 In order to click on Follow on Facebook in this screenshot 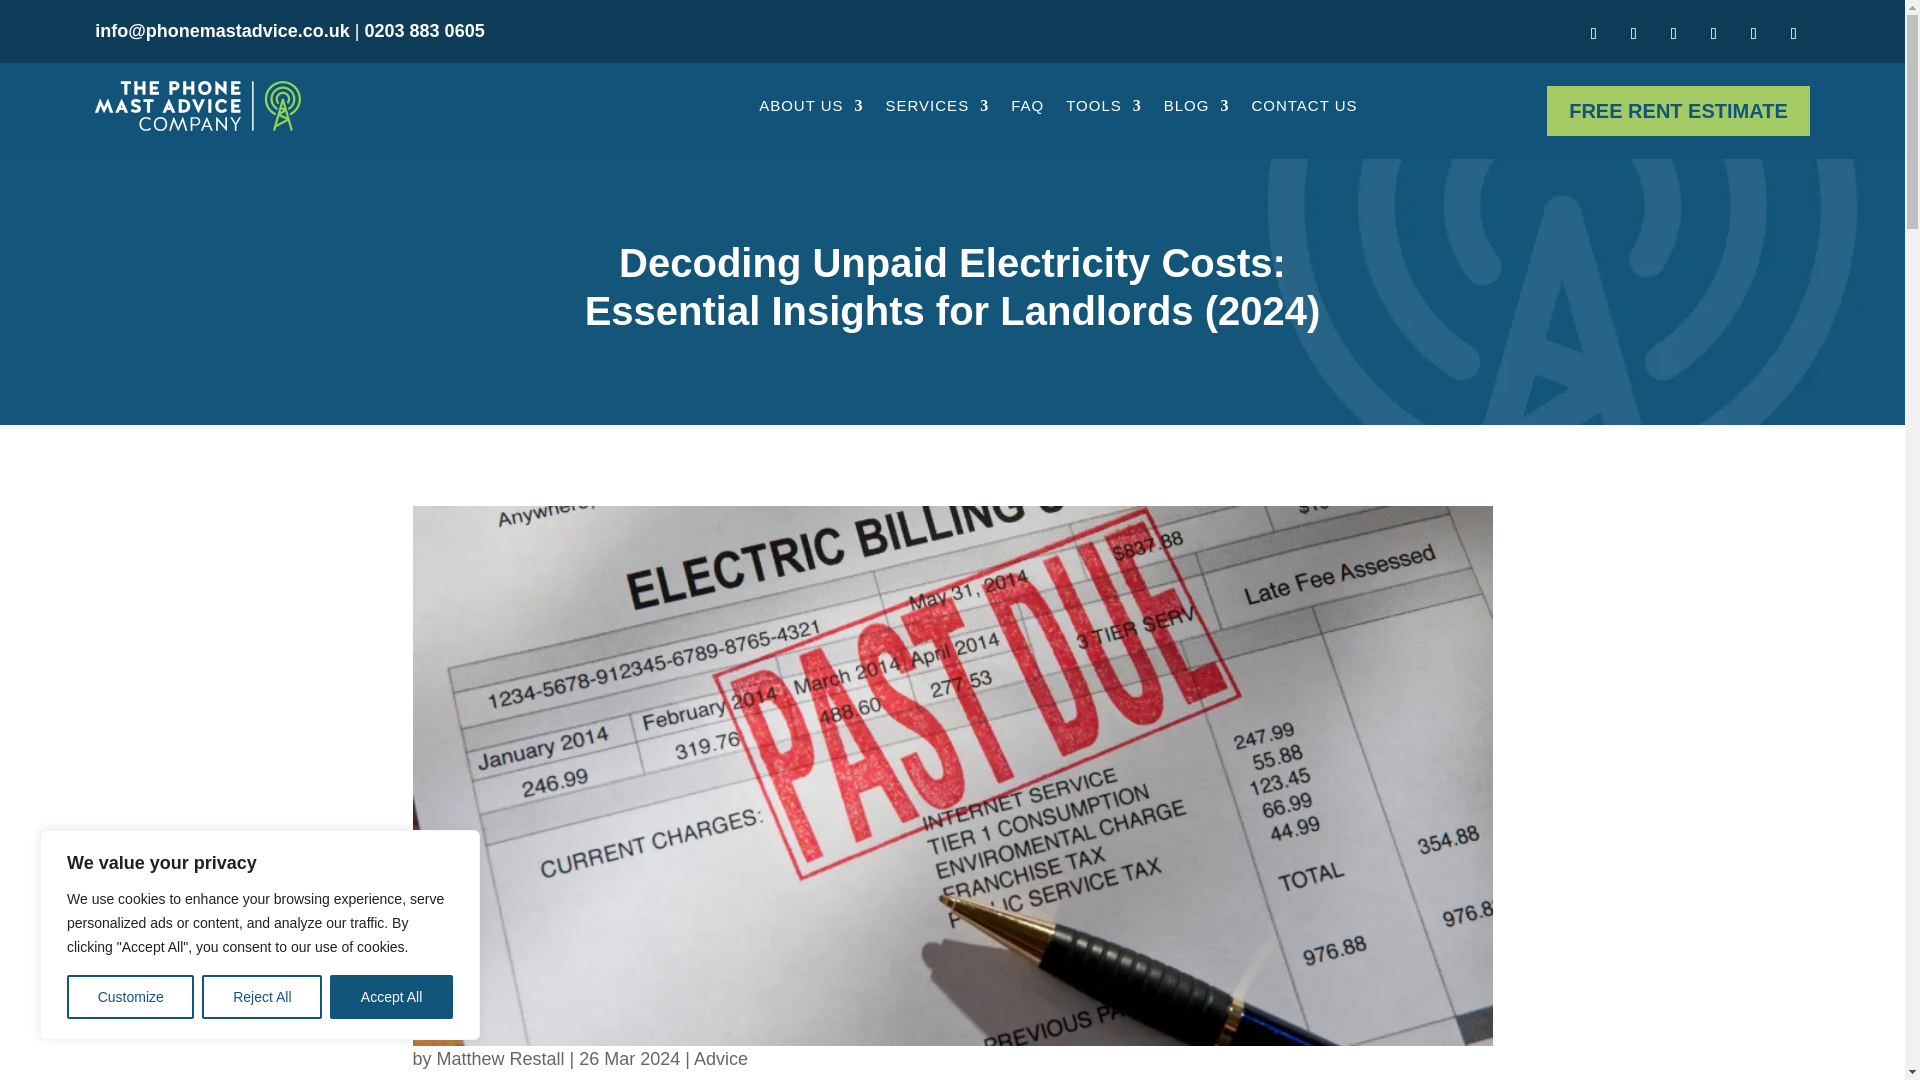, I will do `click(1634, 34)`.